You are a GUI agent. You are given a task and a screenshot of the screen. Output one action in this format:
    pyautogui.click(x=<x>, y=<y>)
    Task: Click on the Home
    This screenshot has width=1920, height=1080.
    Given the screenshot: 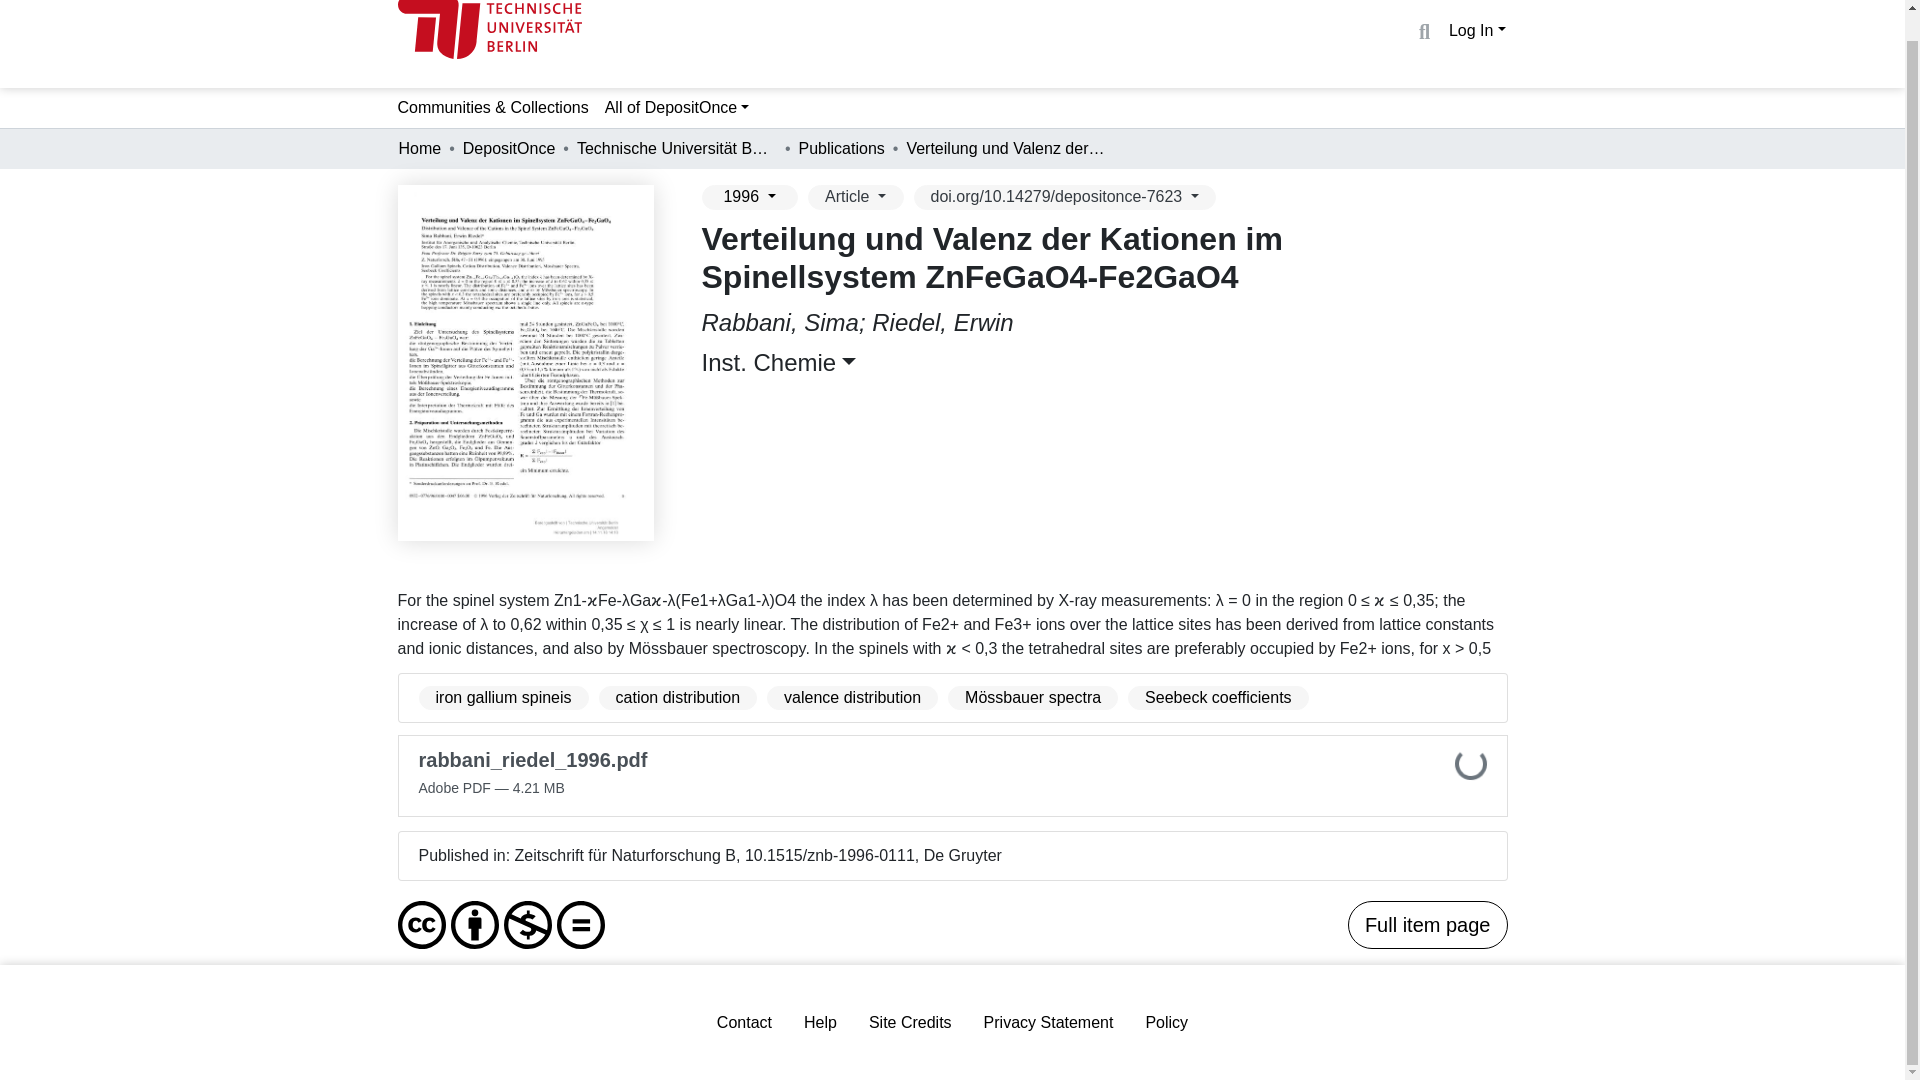 What is the action you would take?
    pyautogui.click(x=419, y=148)
    